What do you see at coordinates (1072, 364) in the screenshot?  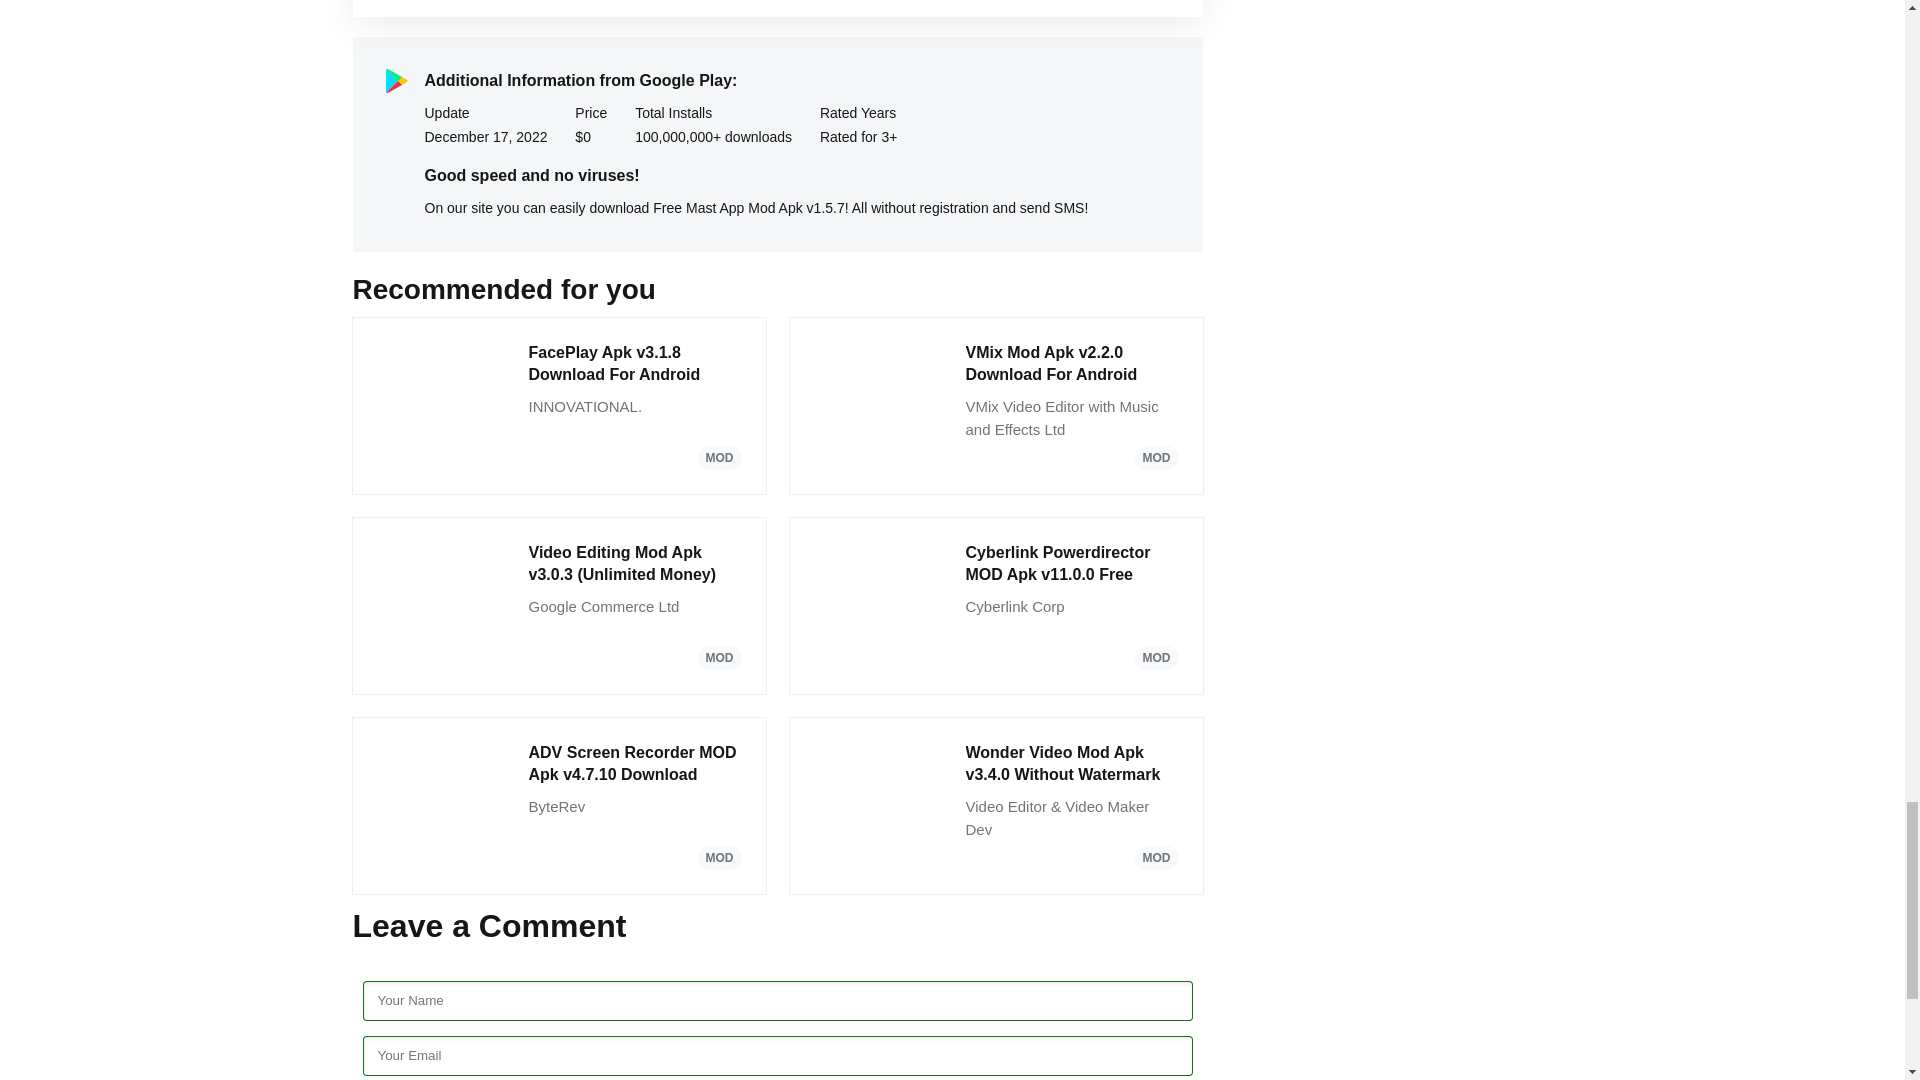 I see `VMix Mod Apk v2.2.0 Download For Android` at bounding box center [1072, 364].